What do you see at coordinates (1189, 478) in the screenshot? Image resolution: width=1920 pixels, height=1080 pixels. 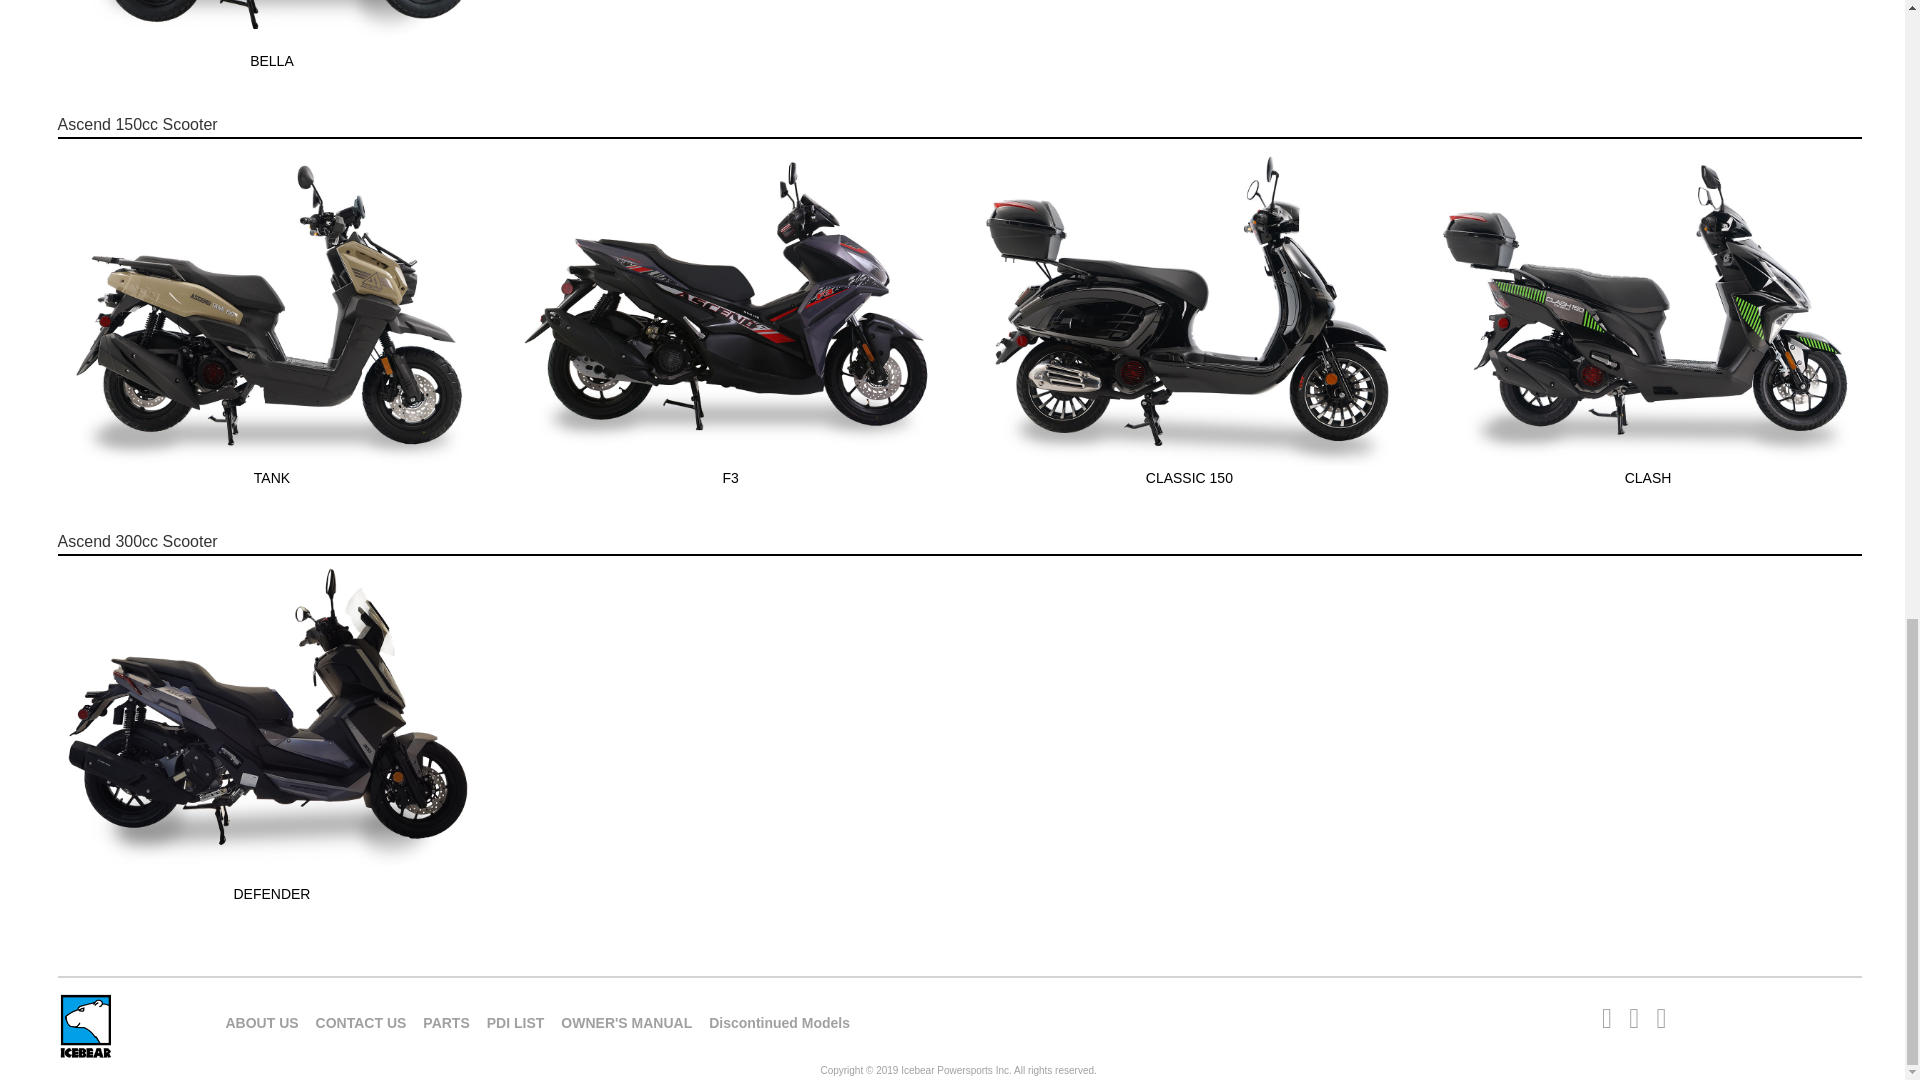 I see `CLASSIC 150` at bounding box center [1189, 478].